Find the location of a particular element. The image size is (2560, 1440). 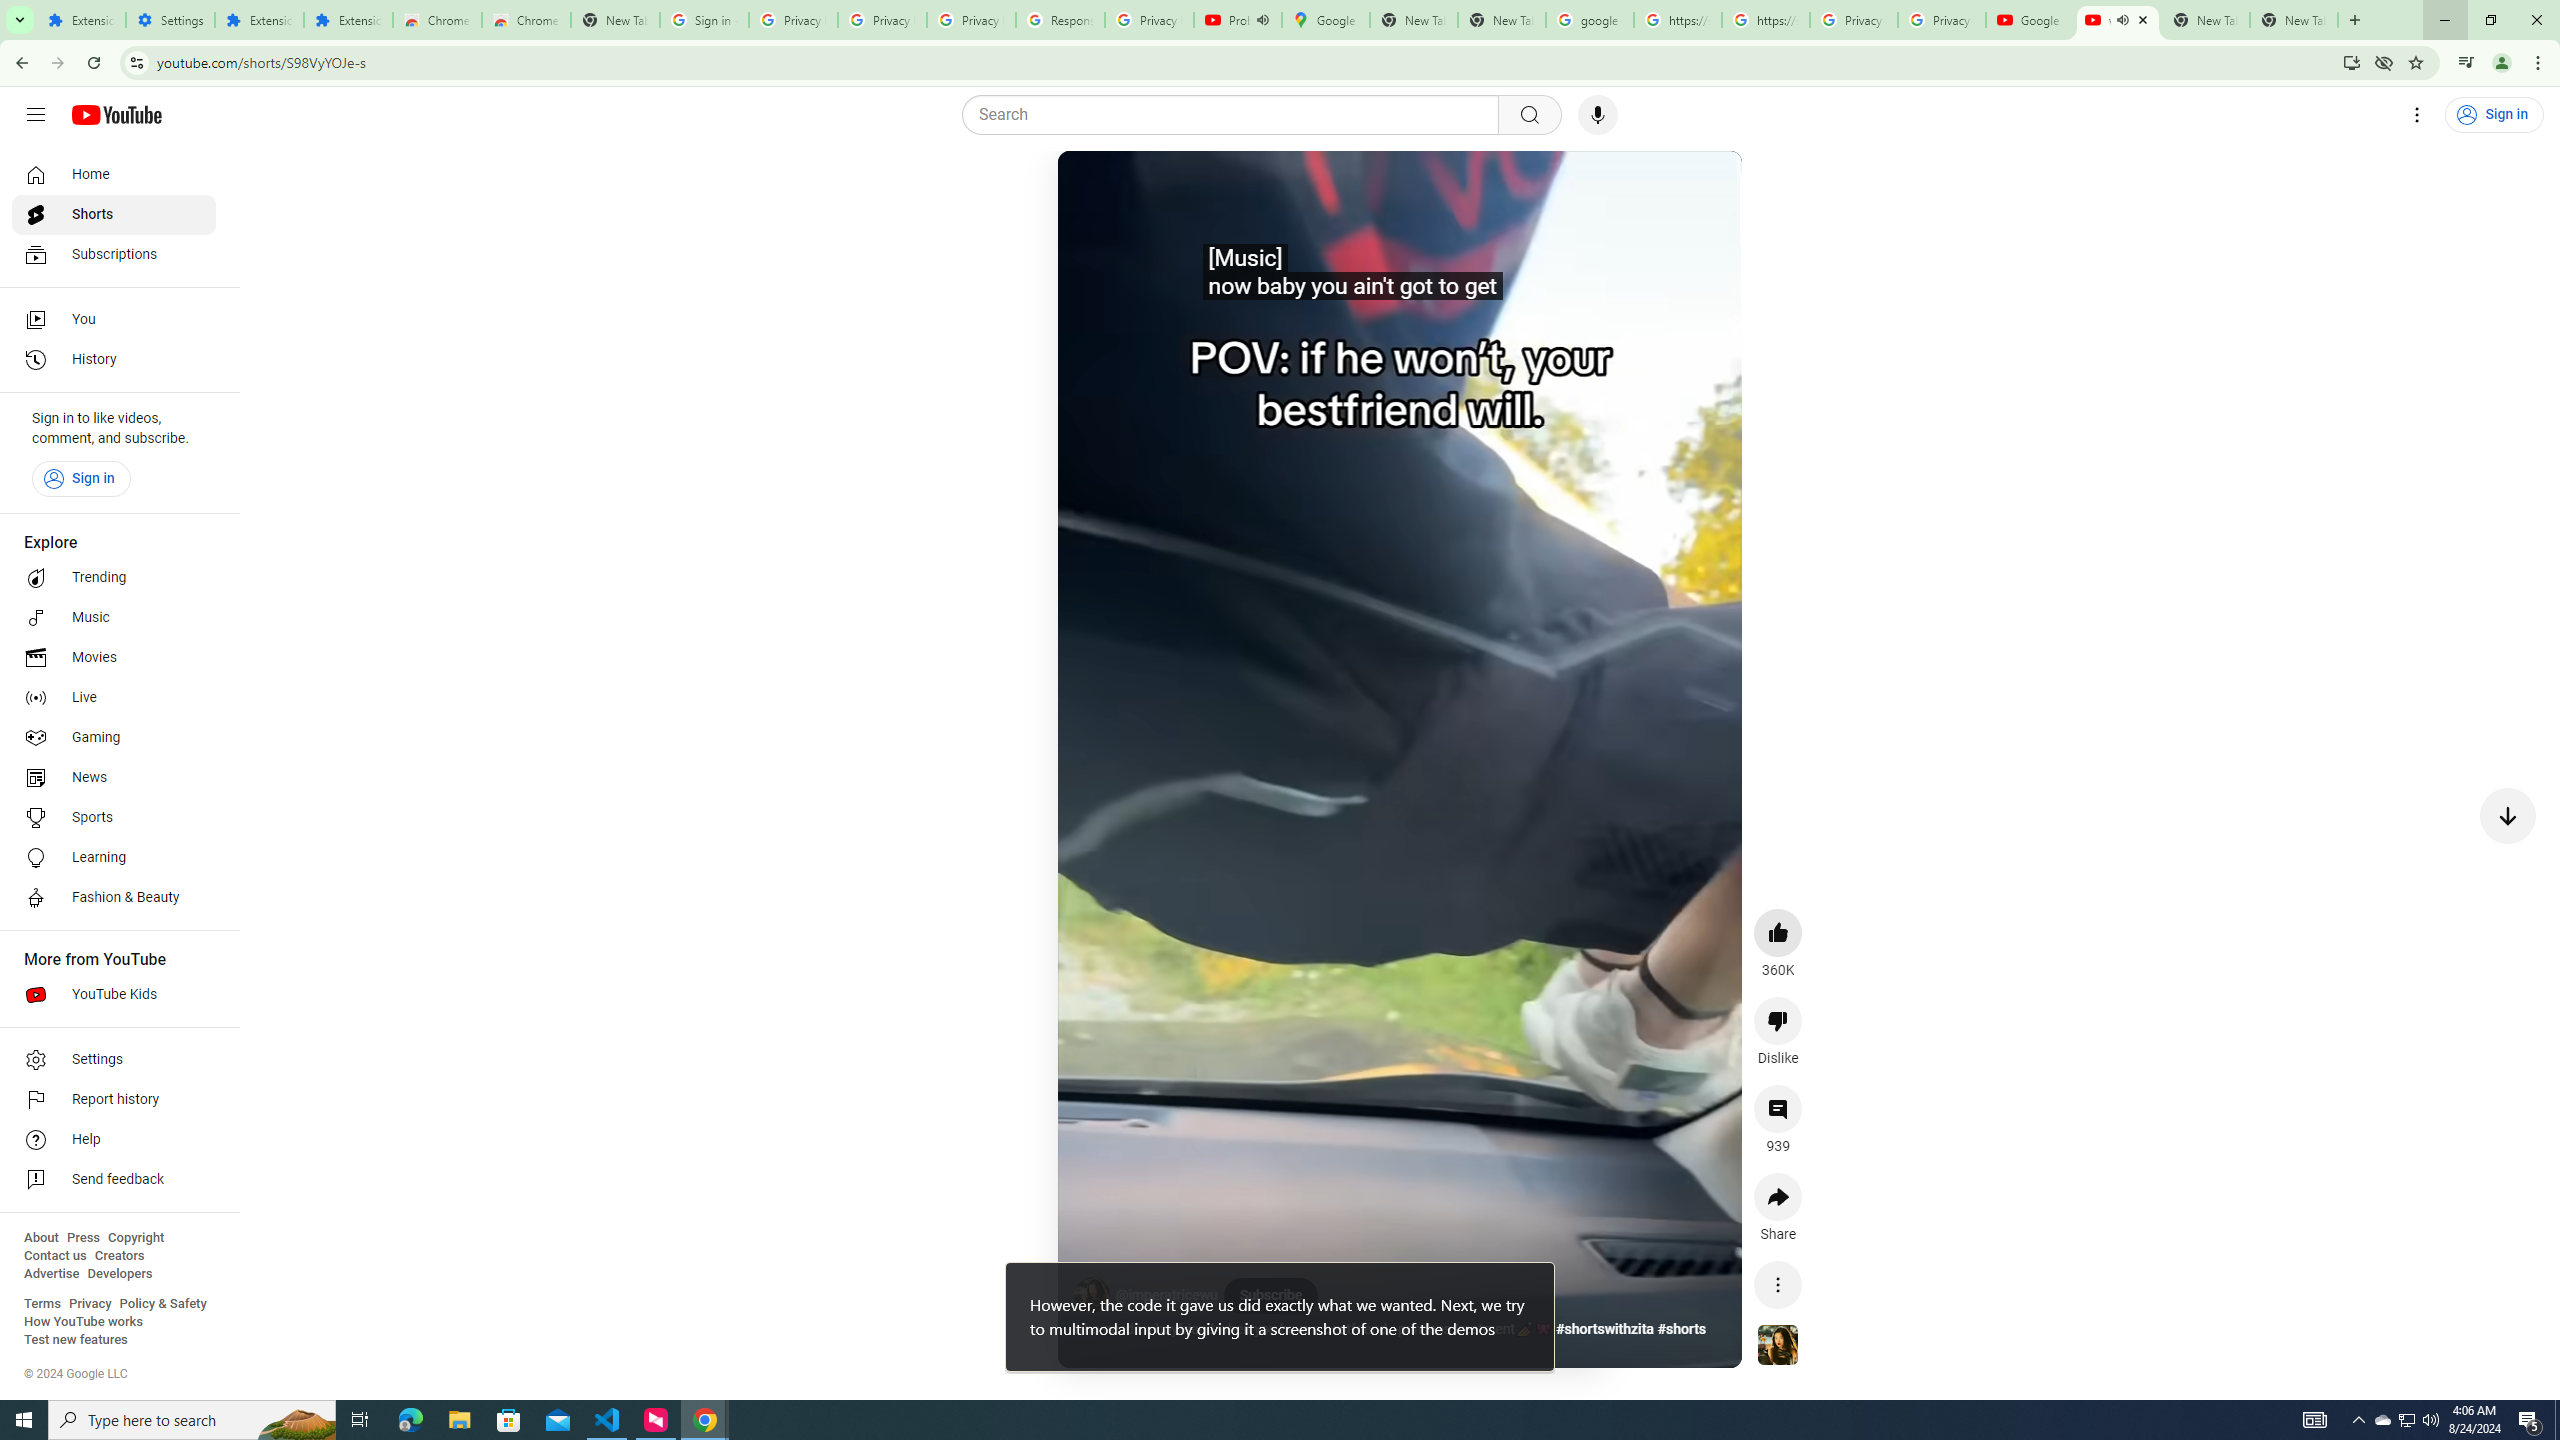

Subscribe is located at coordinates (1270, 1296).